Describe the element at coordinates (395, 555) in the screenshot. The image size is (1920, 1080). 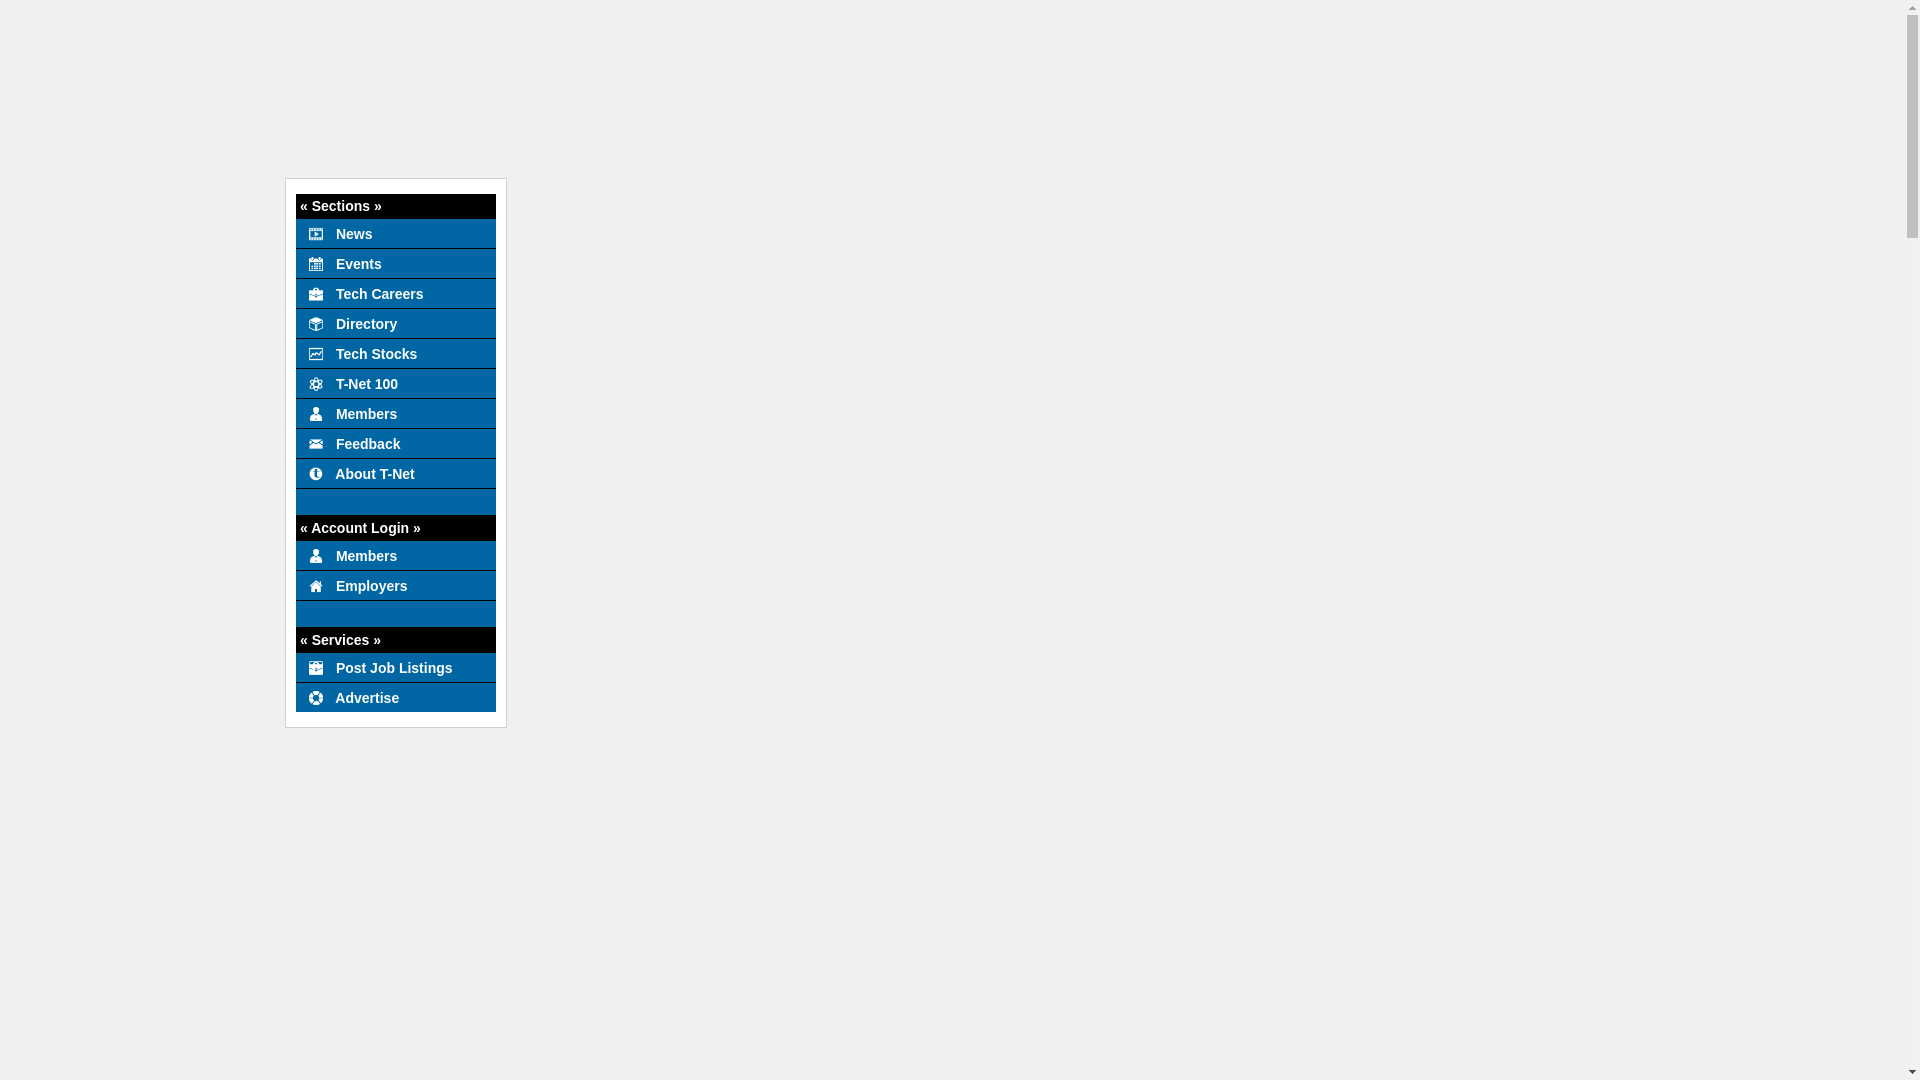
I see `Members` at that location.